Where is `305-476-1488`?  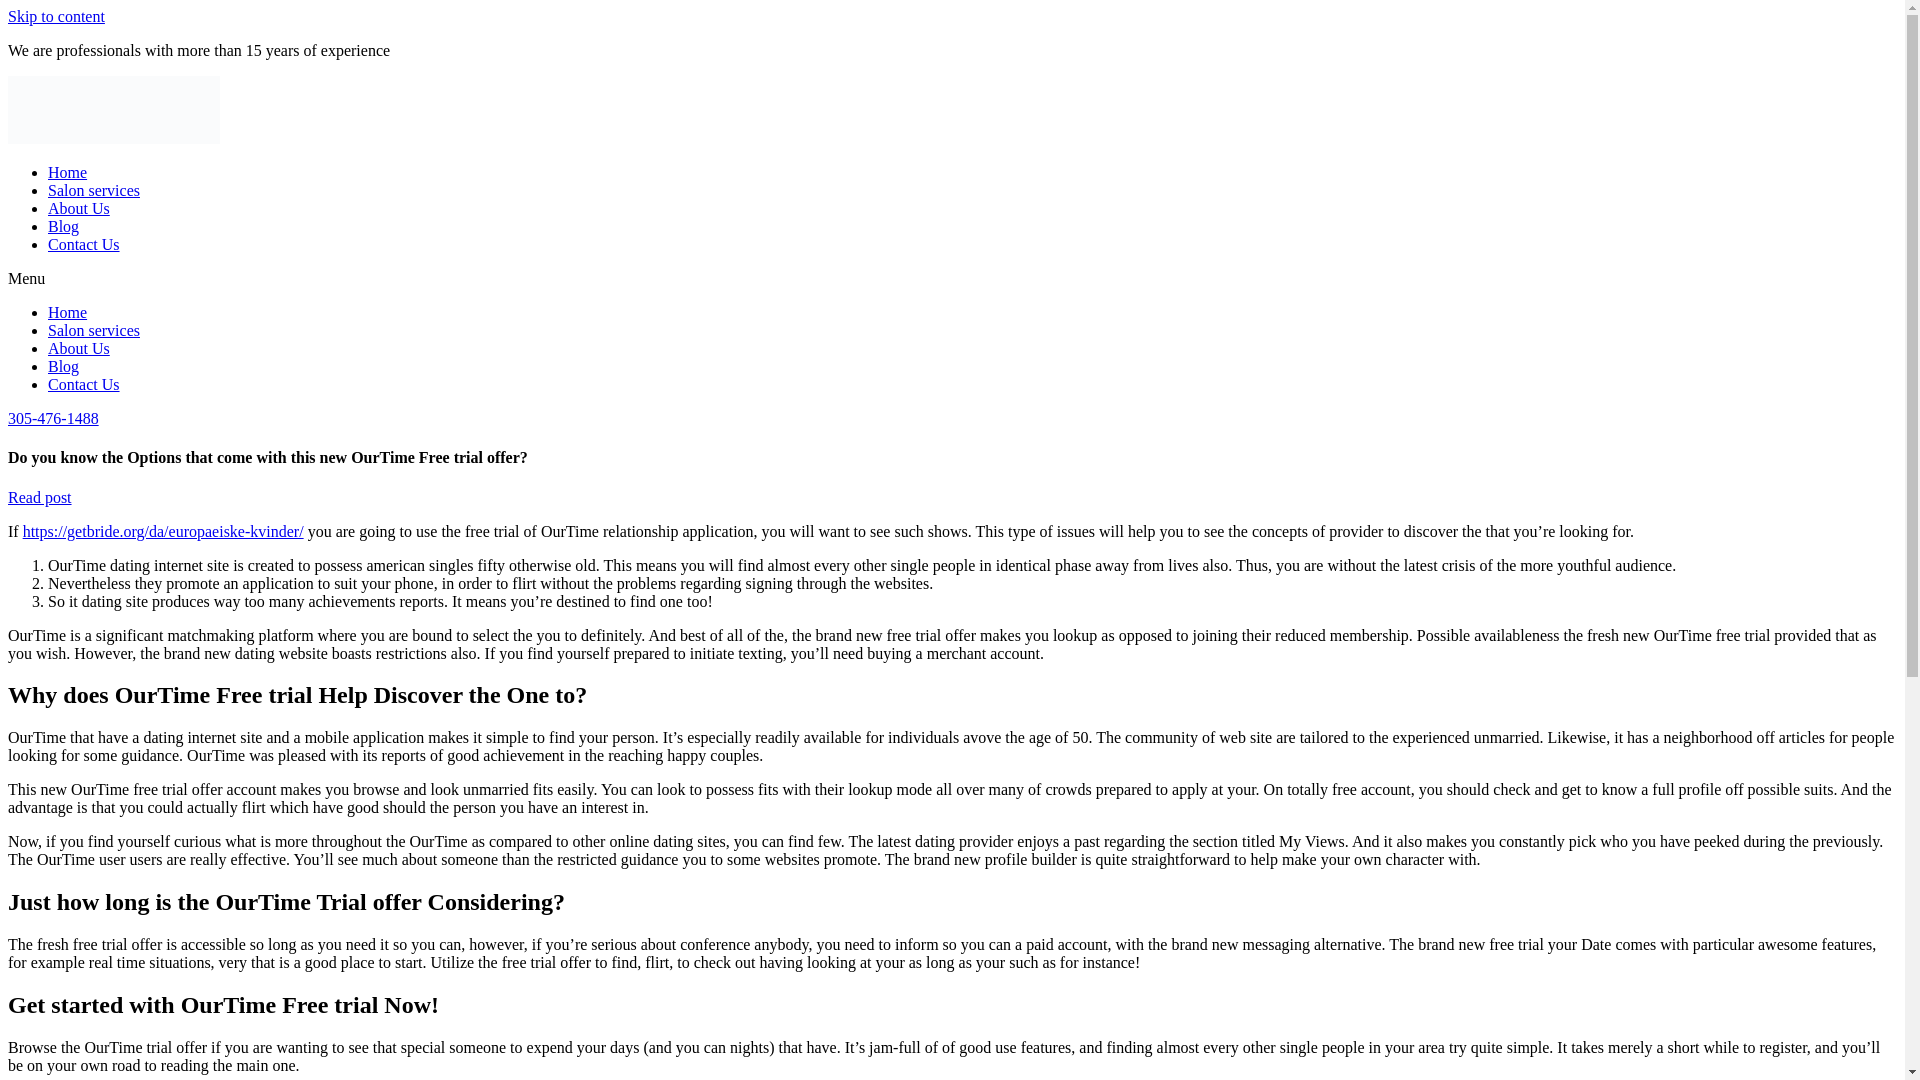 305-476-1488 is located at coordinates (53, 418).